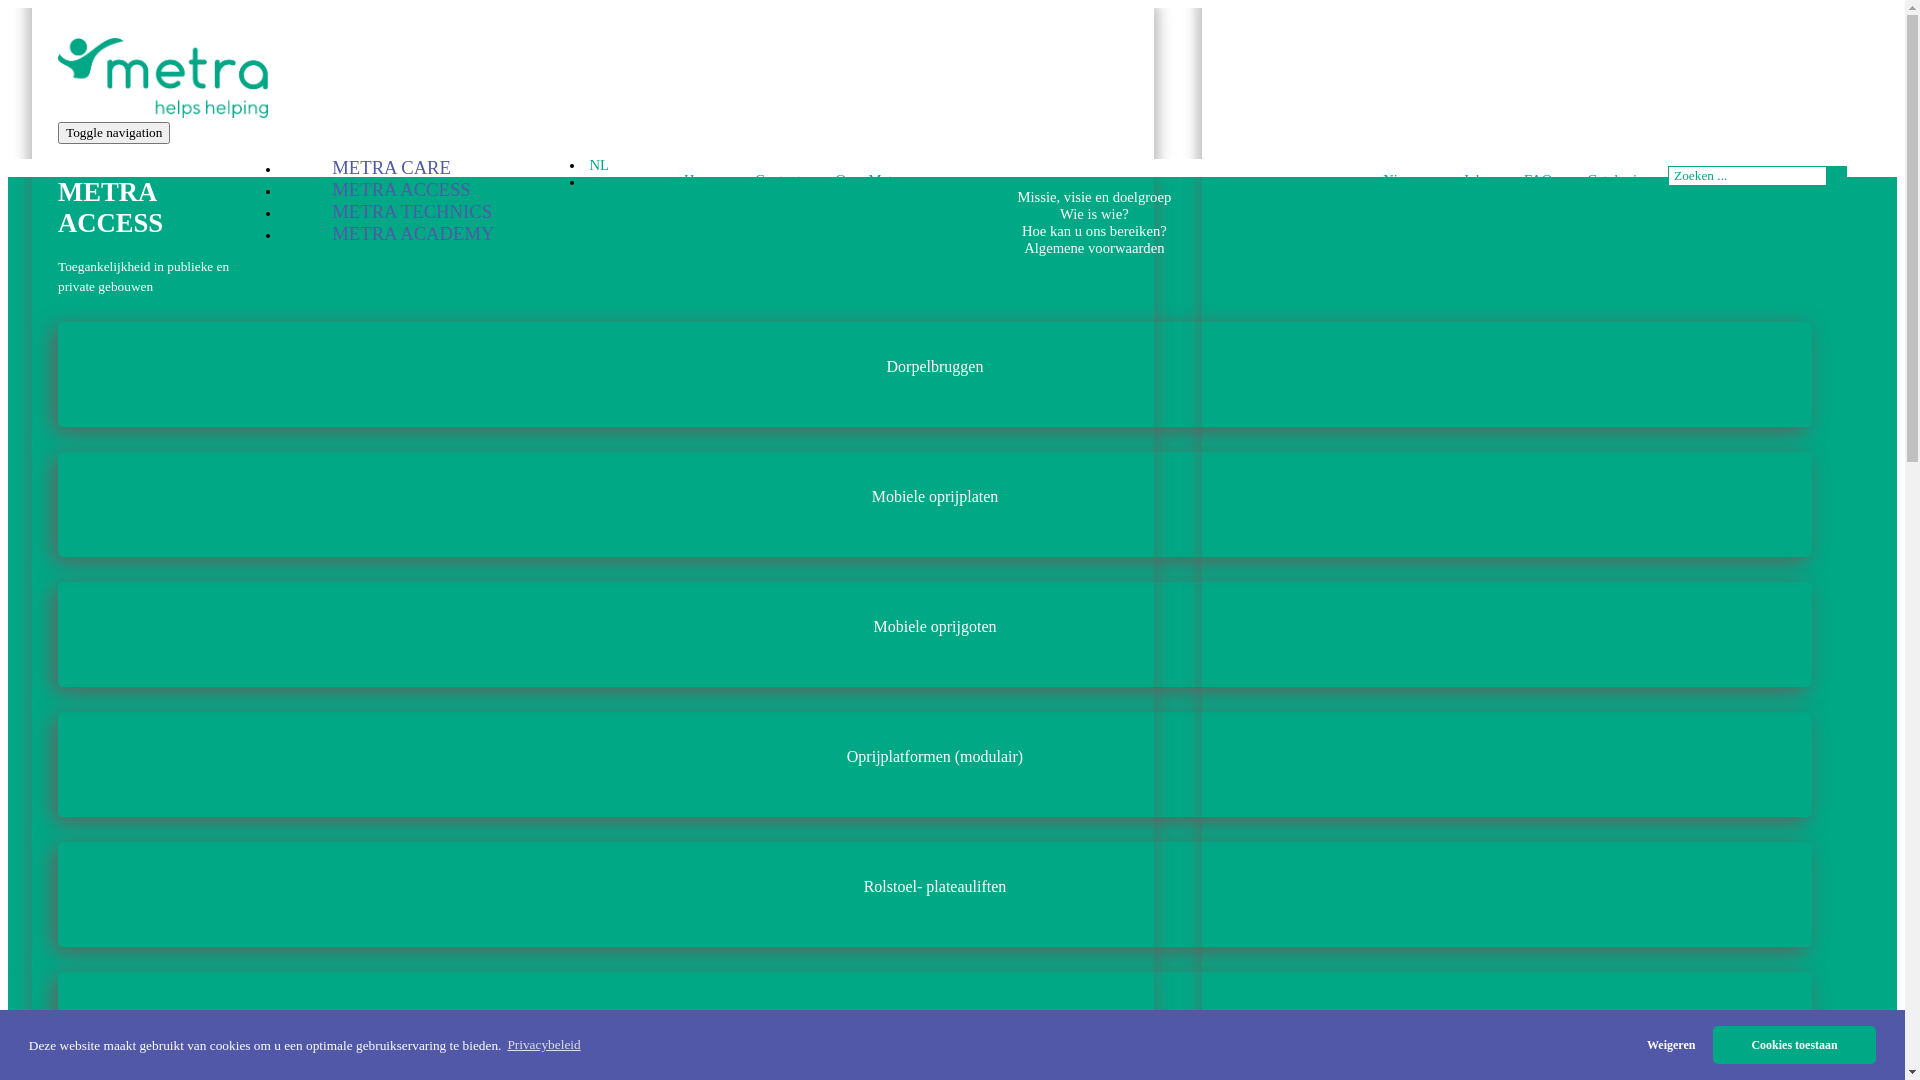  I want to click on Contact, so click(778, 180).